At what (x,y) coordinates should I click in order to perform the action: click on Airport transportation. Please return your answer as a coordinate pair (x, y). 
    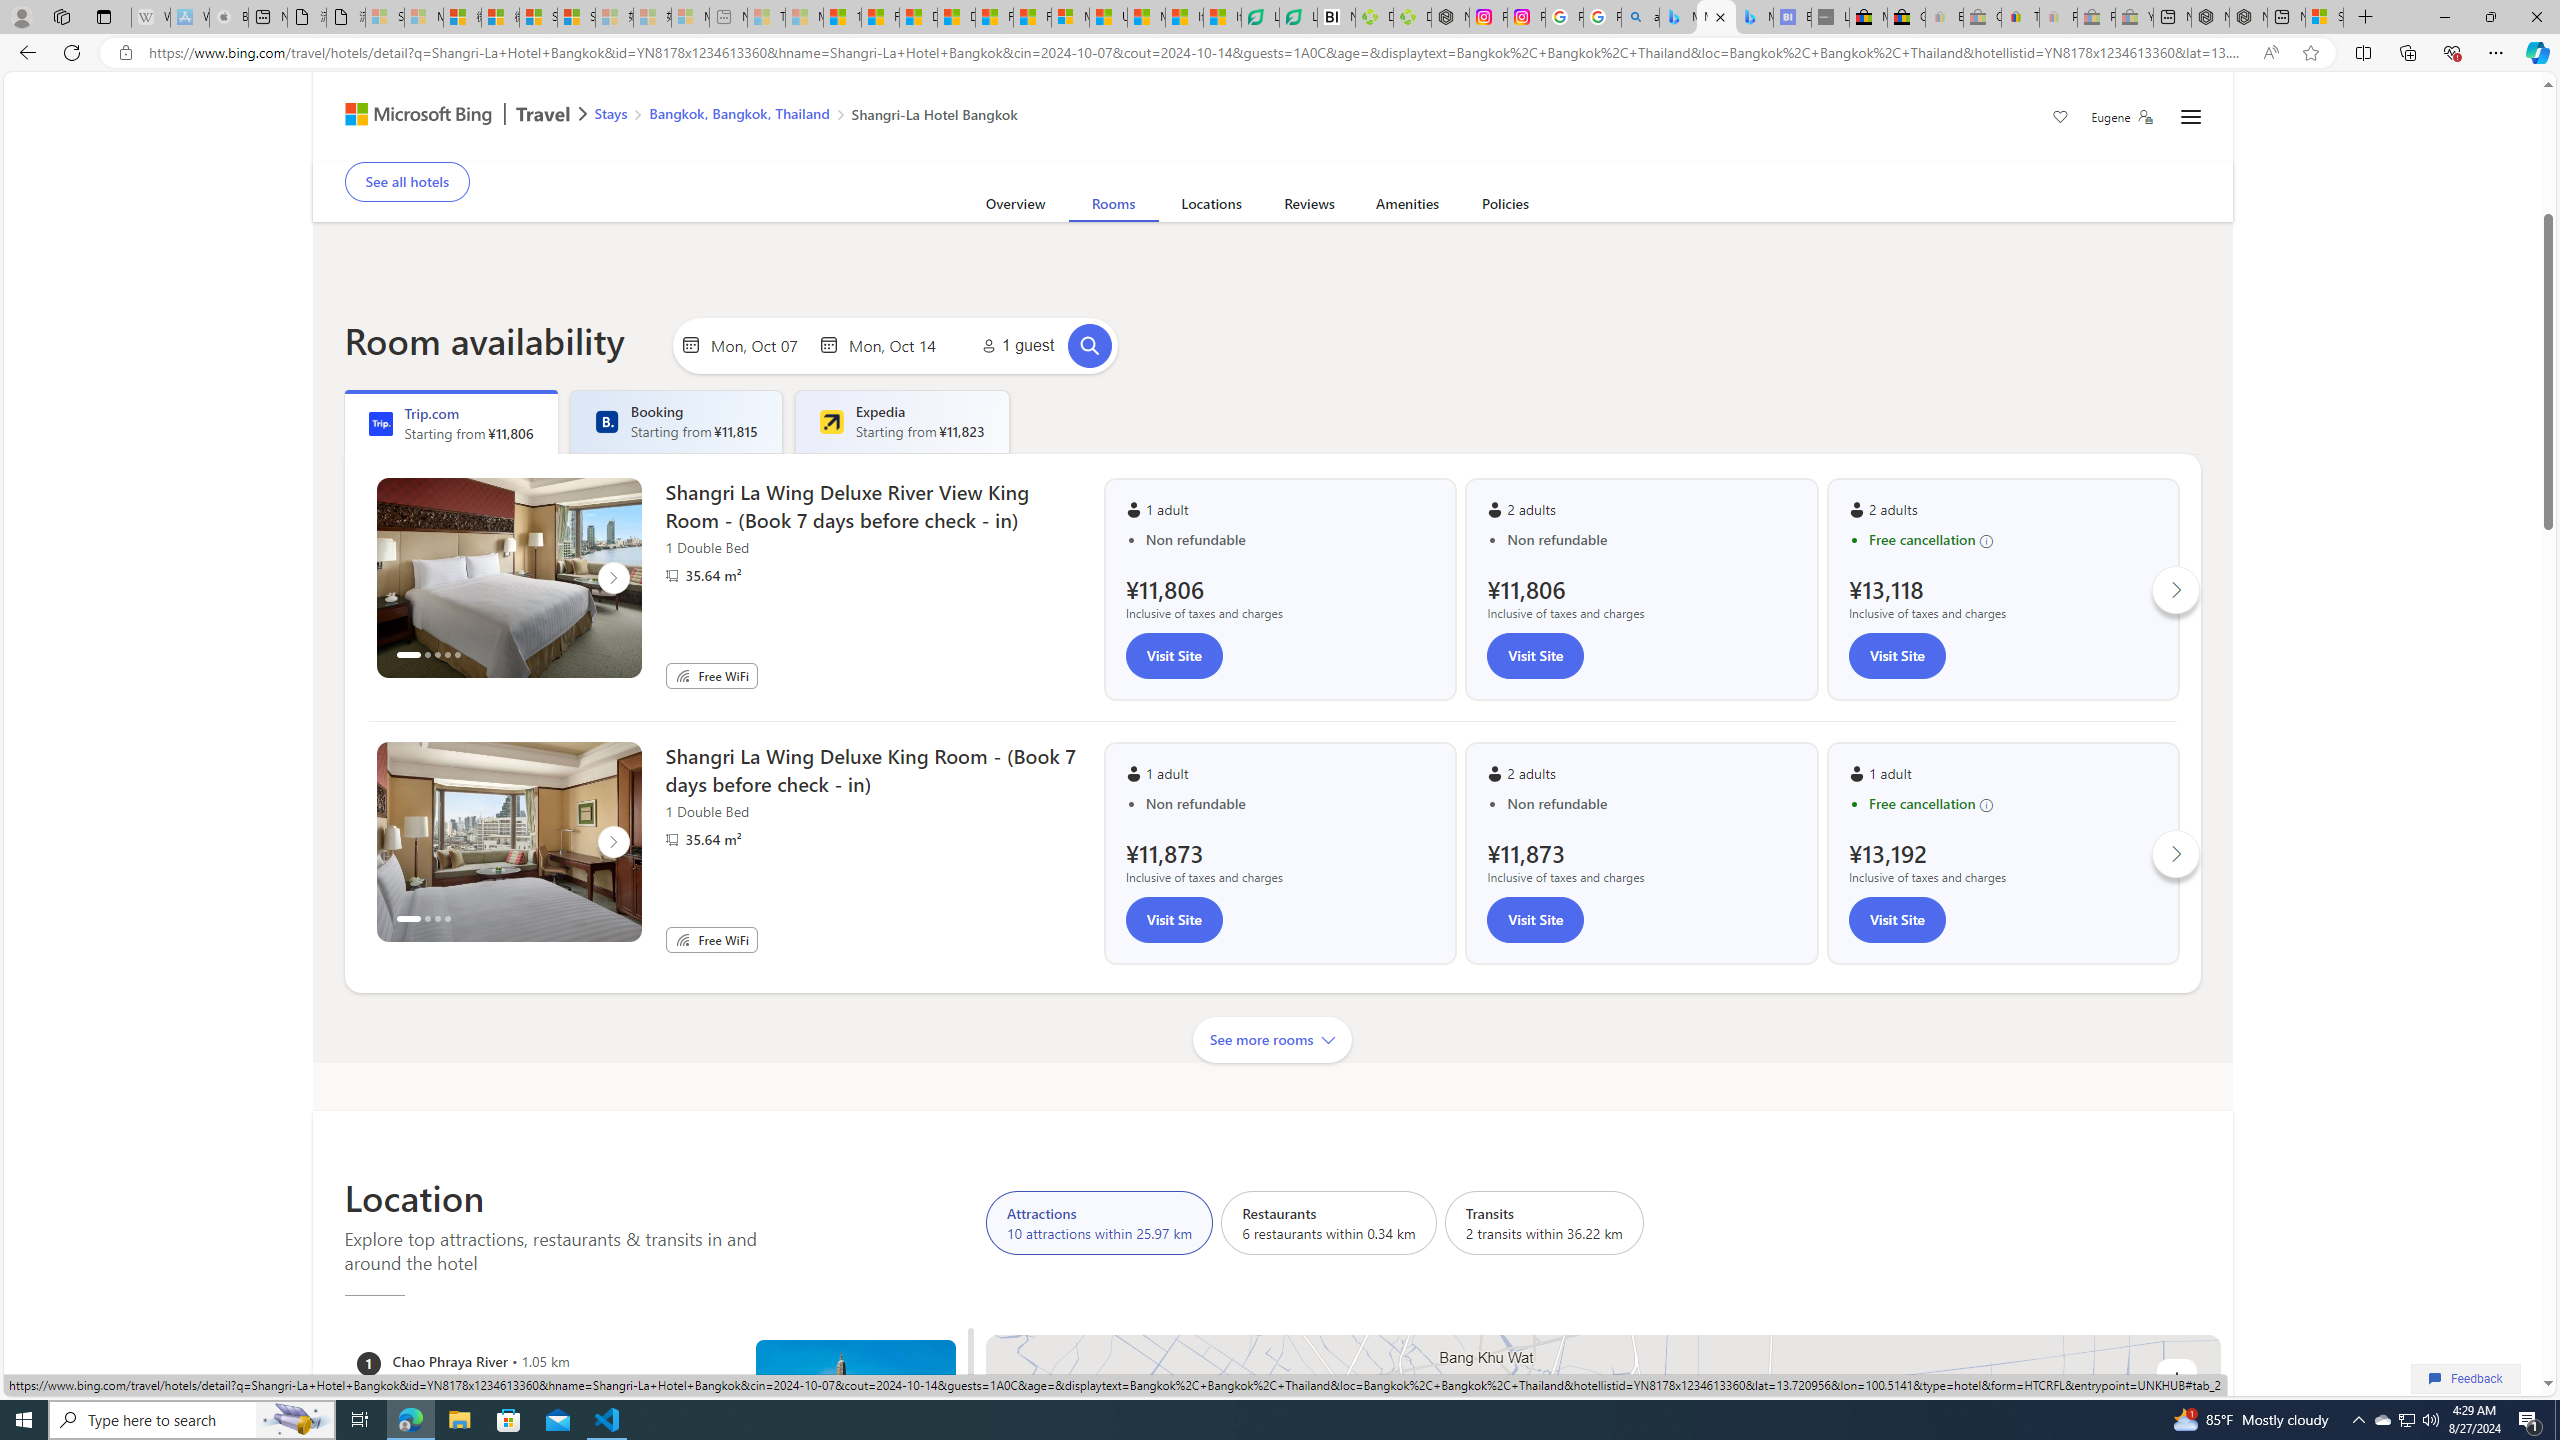
    Looking at the image, I should click on (1089, 148).